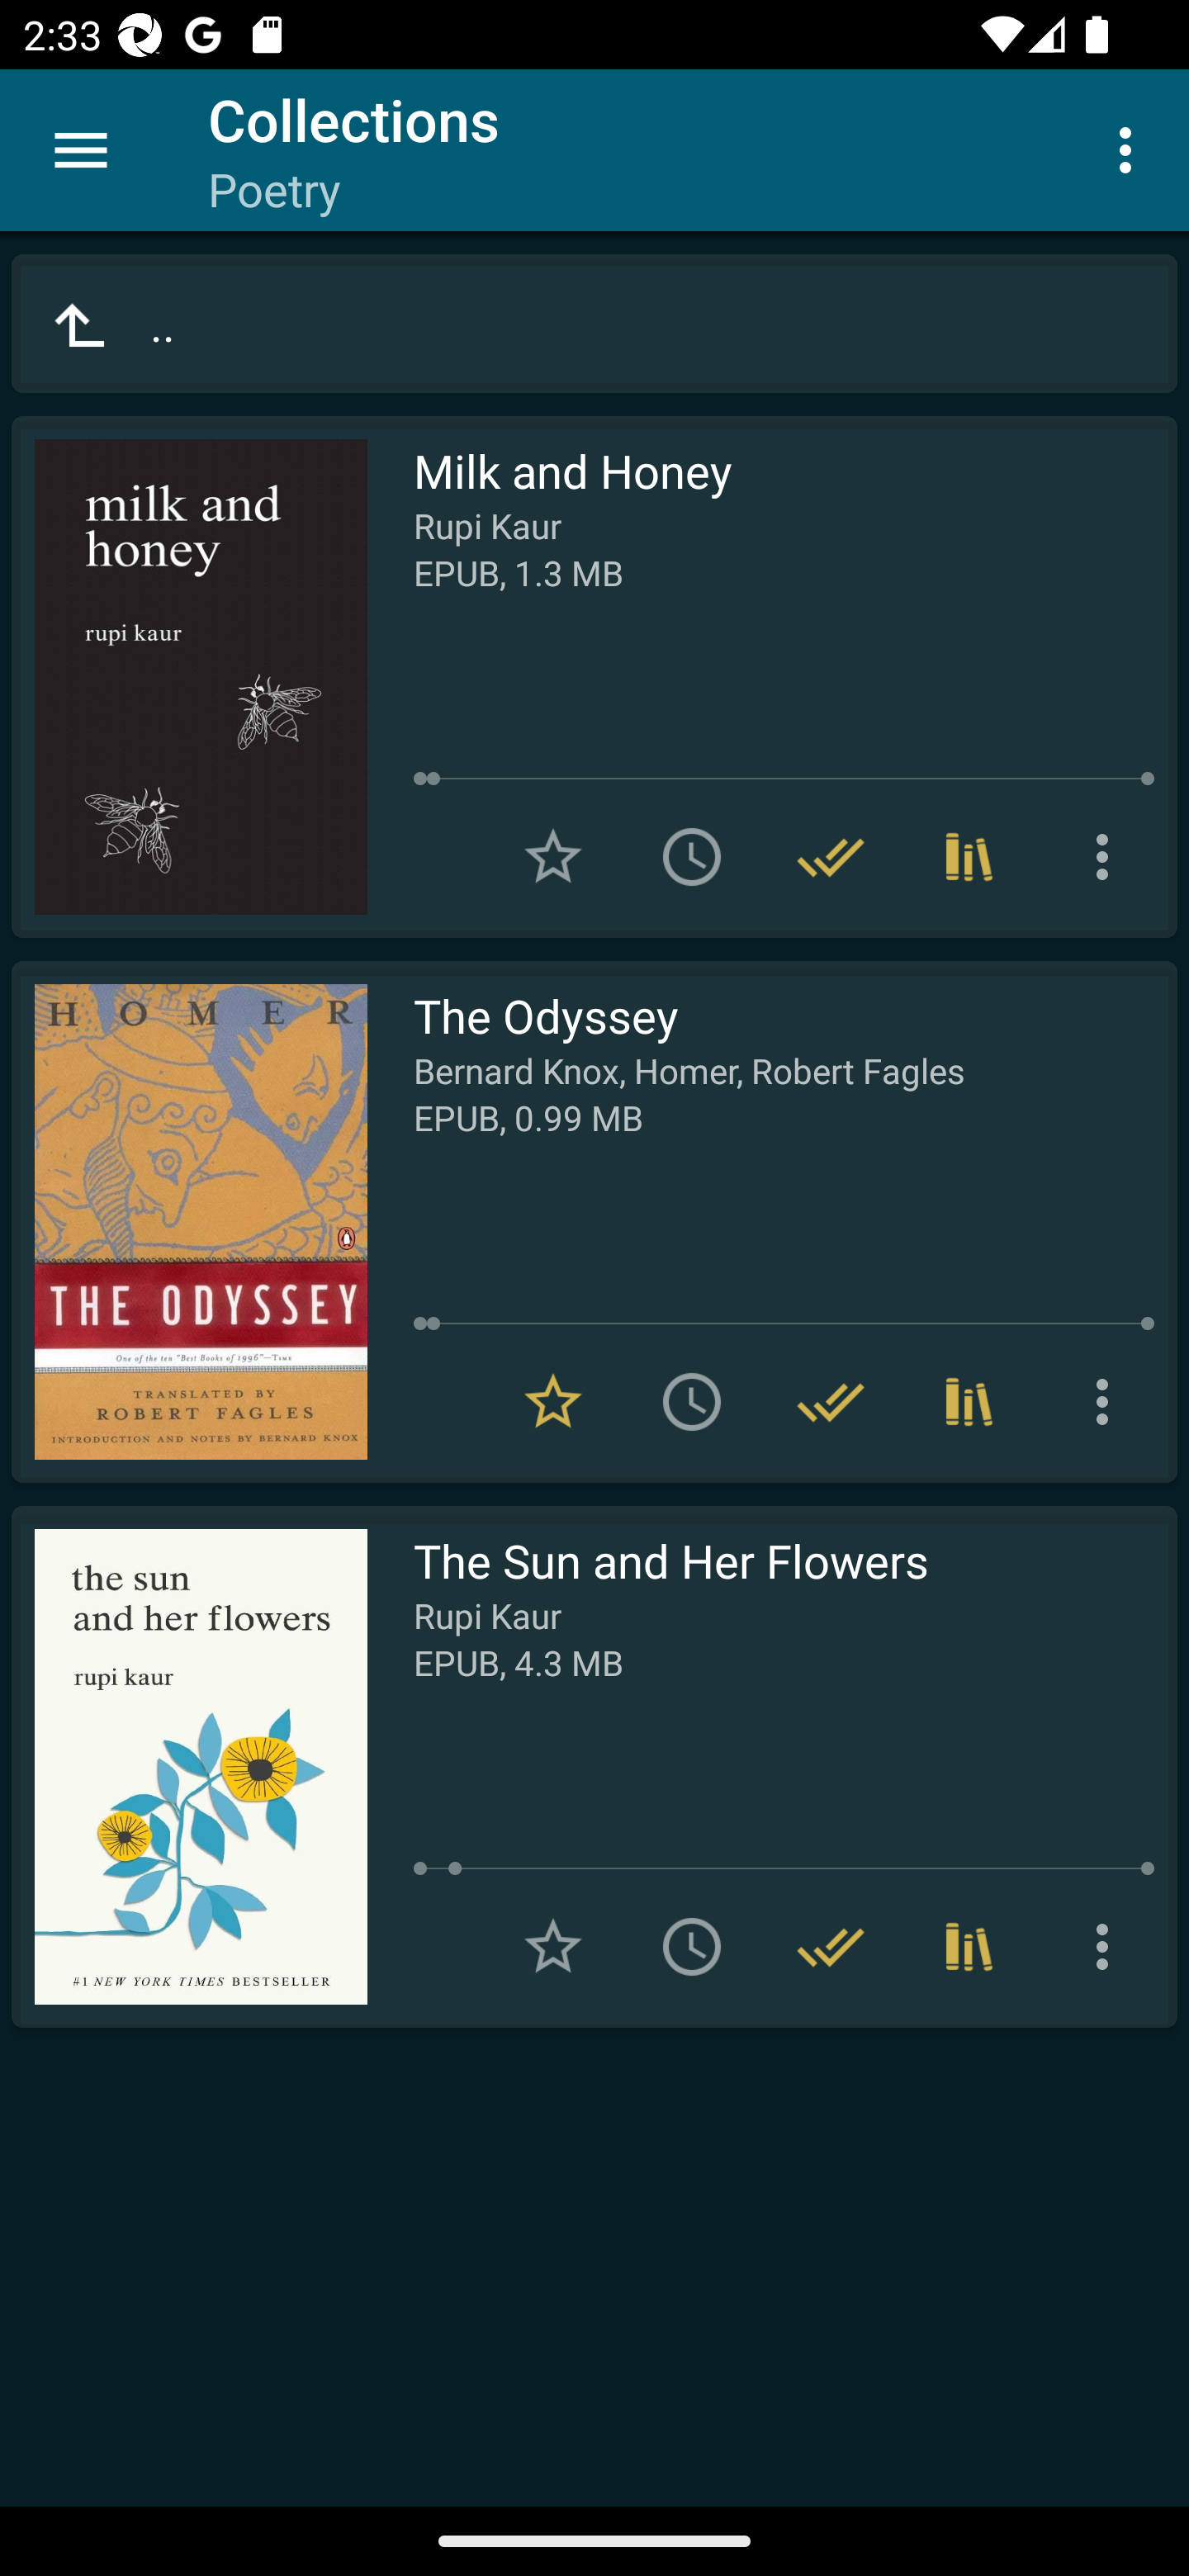 The width and height of the screenshot is (1189, 2576). Describe the element at coordinates (692, 857) in the screenshot. I see `Add to To read` at that location.